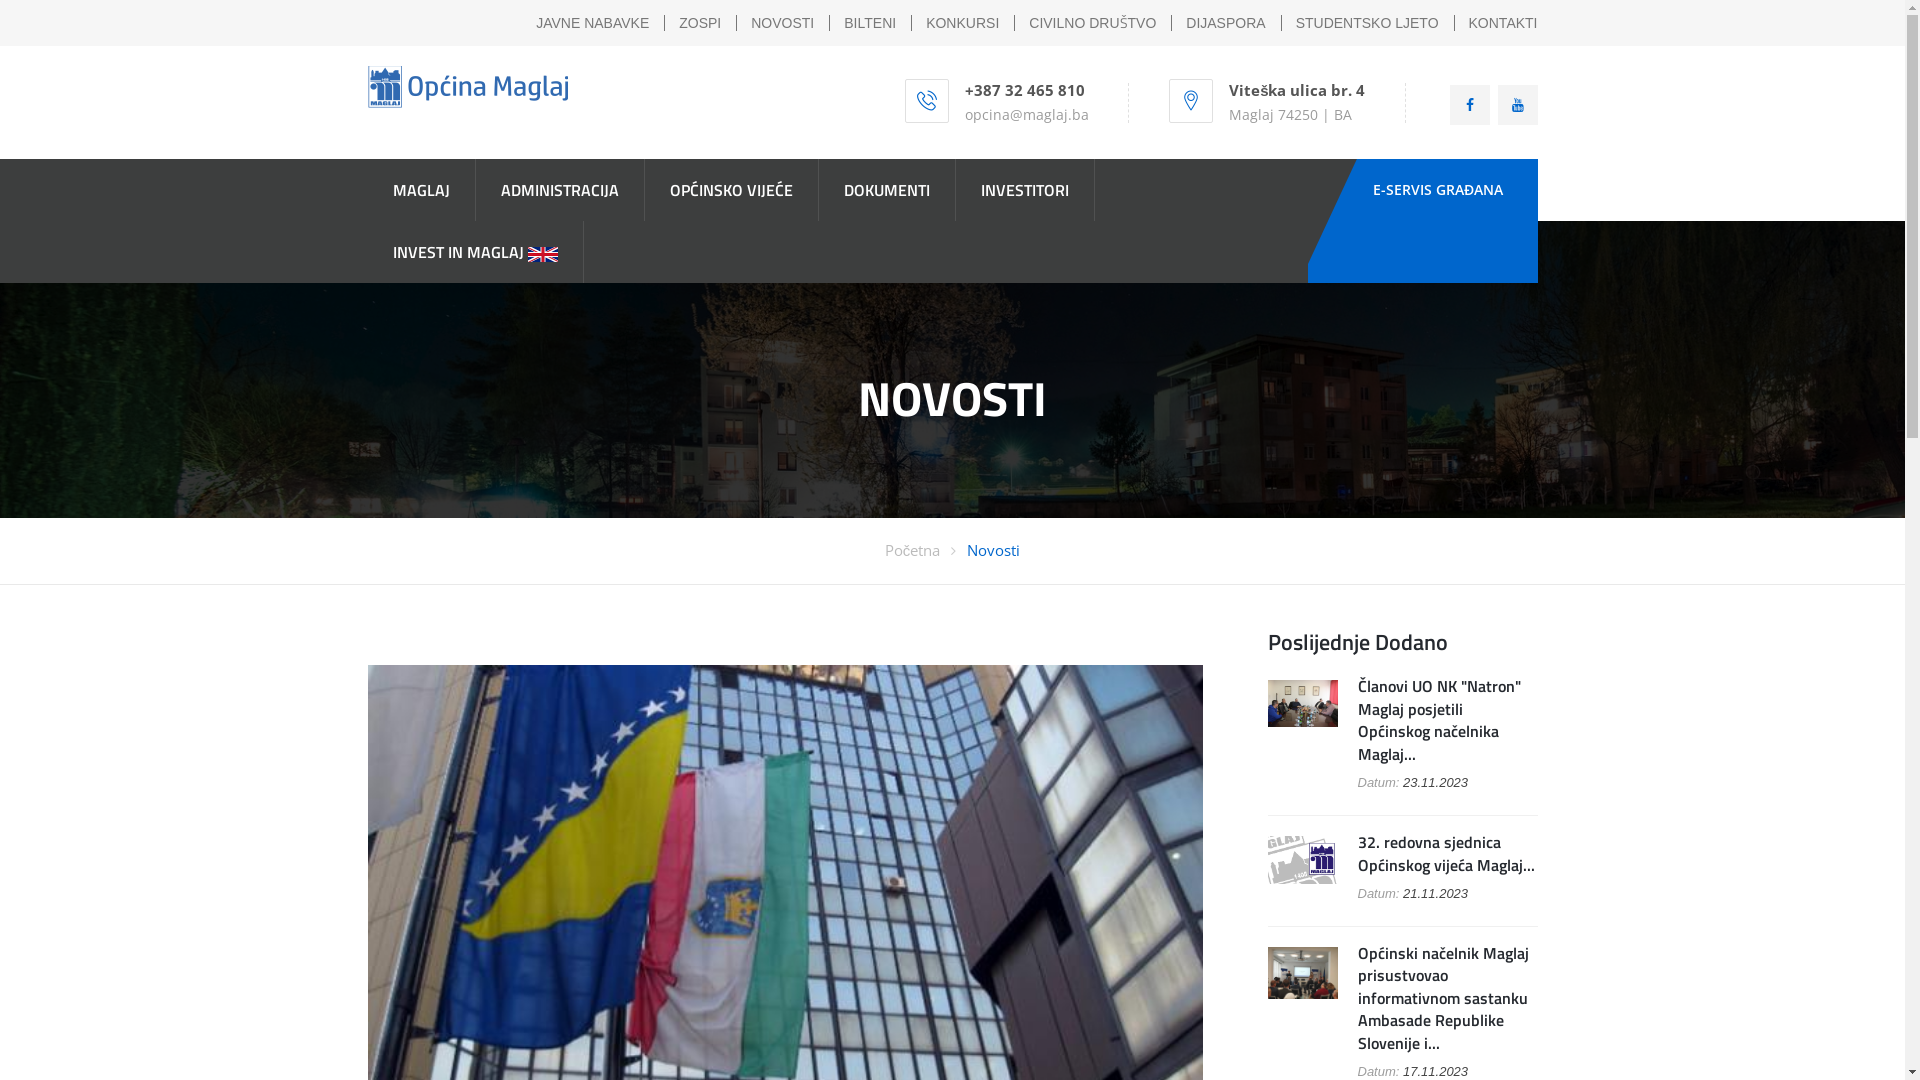  Describe the element at coordinates (962, 23) in the screenshot. I see `KONKURSI` at that location.